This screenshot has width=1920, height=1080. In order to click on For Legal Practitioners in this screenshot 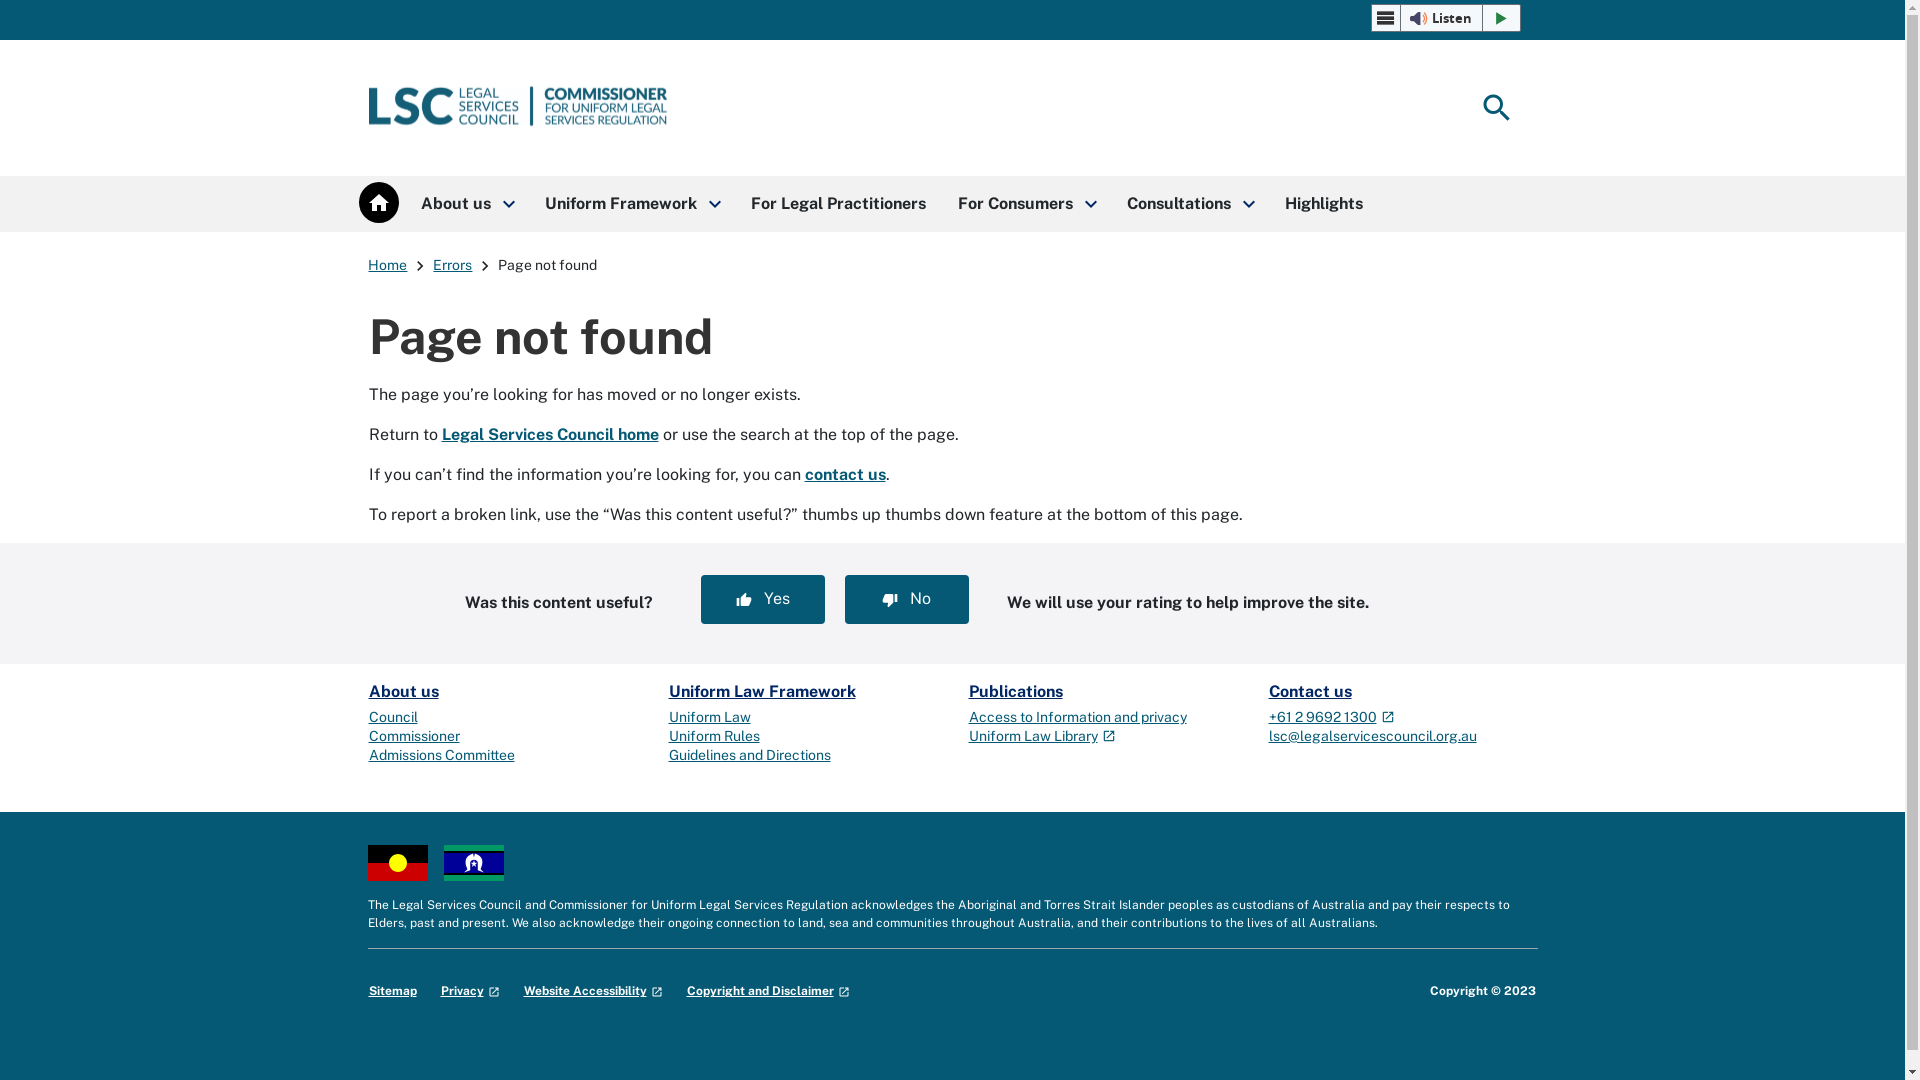, I will do `click(838, 204)`.